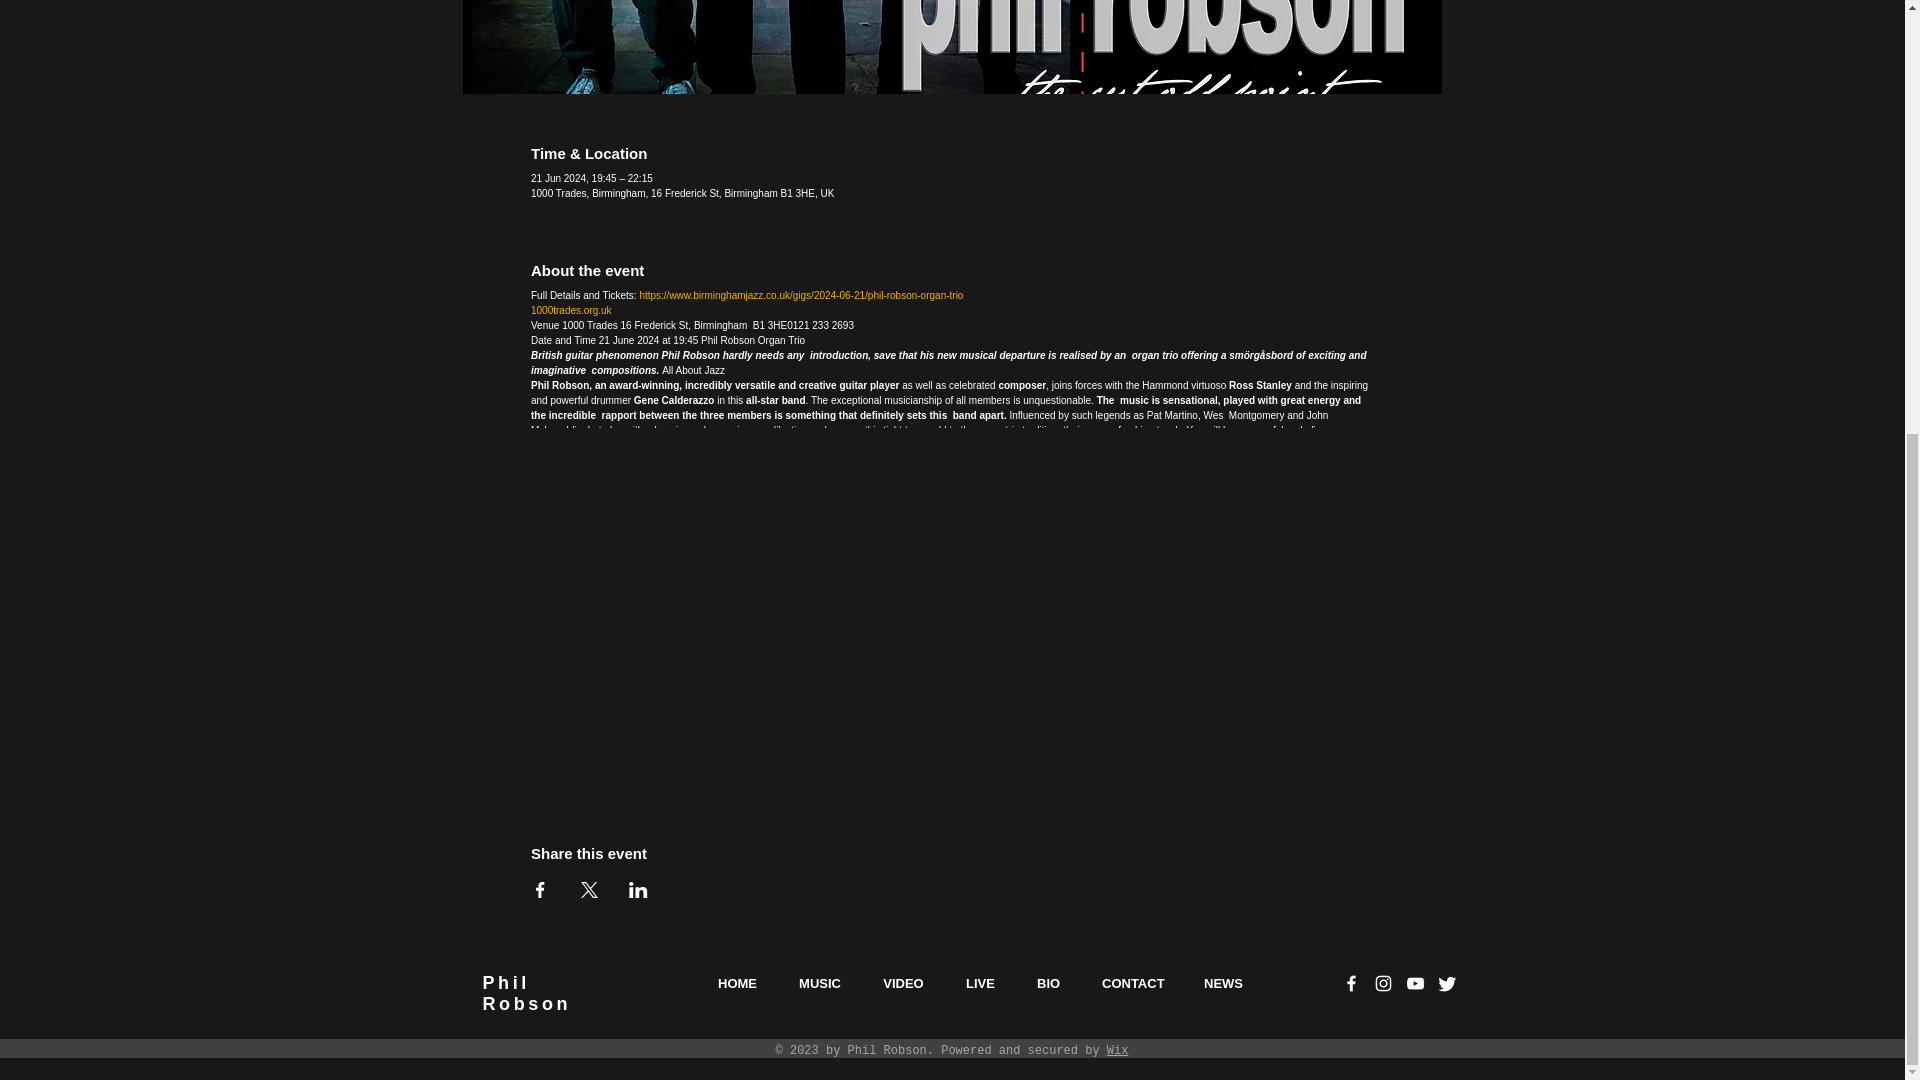 The height and width of the screenshot is (1080, 1920). Describe the element at coordinates (572, 310) in the screenshot. I see `Wix` at that location.